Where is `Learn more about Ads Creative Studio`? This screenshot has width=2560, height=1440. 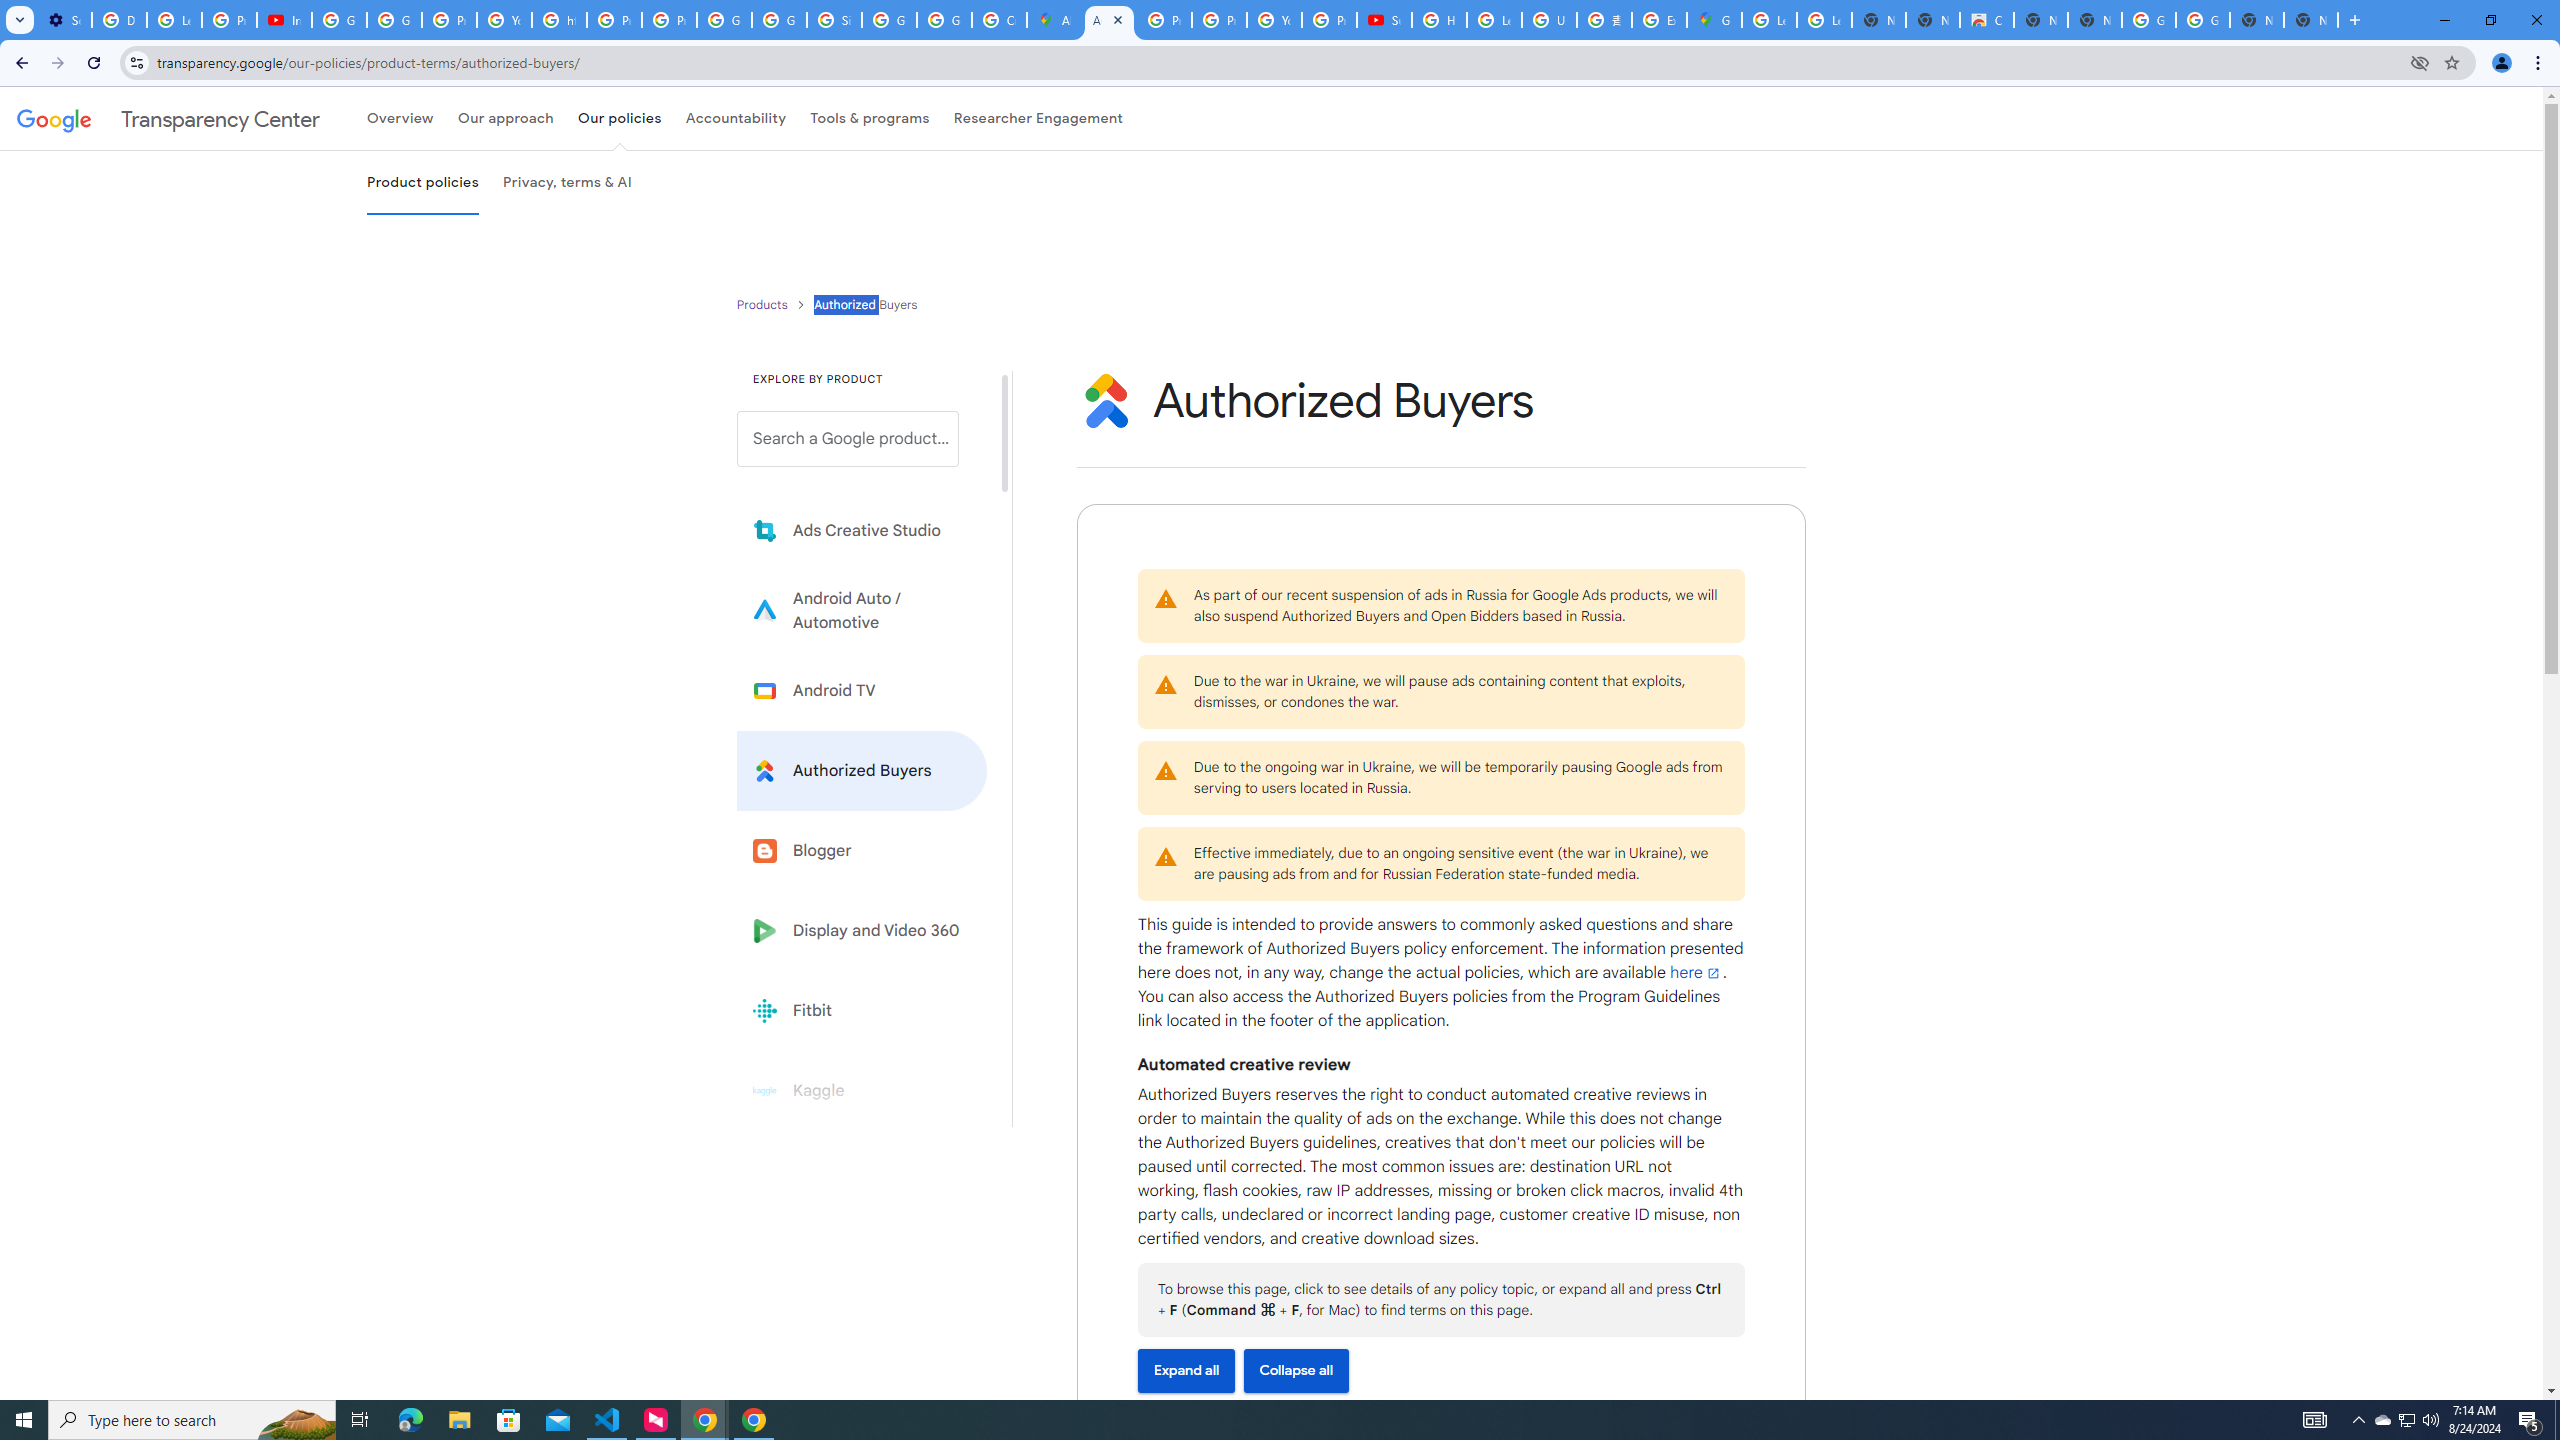
Learn more about Ads Creative Studio is located at coordinates (862, 531).